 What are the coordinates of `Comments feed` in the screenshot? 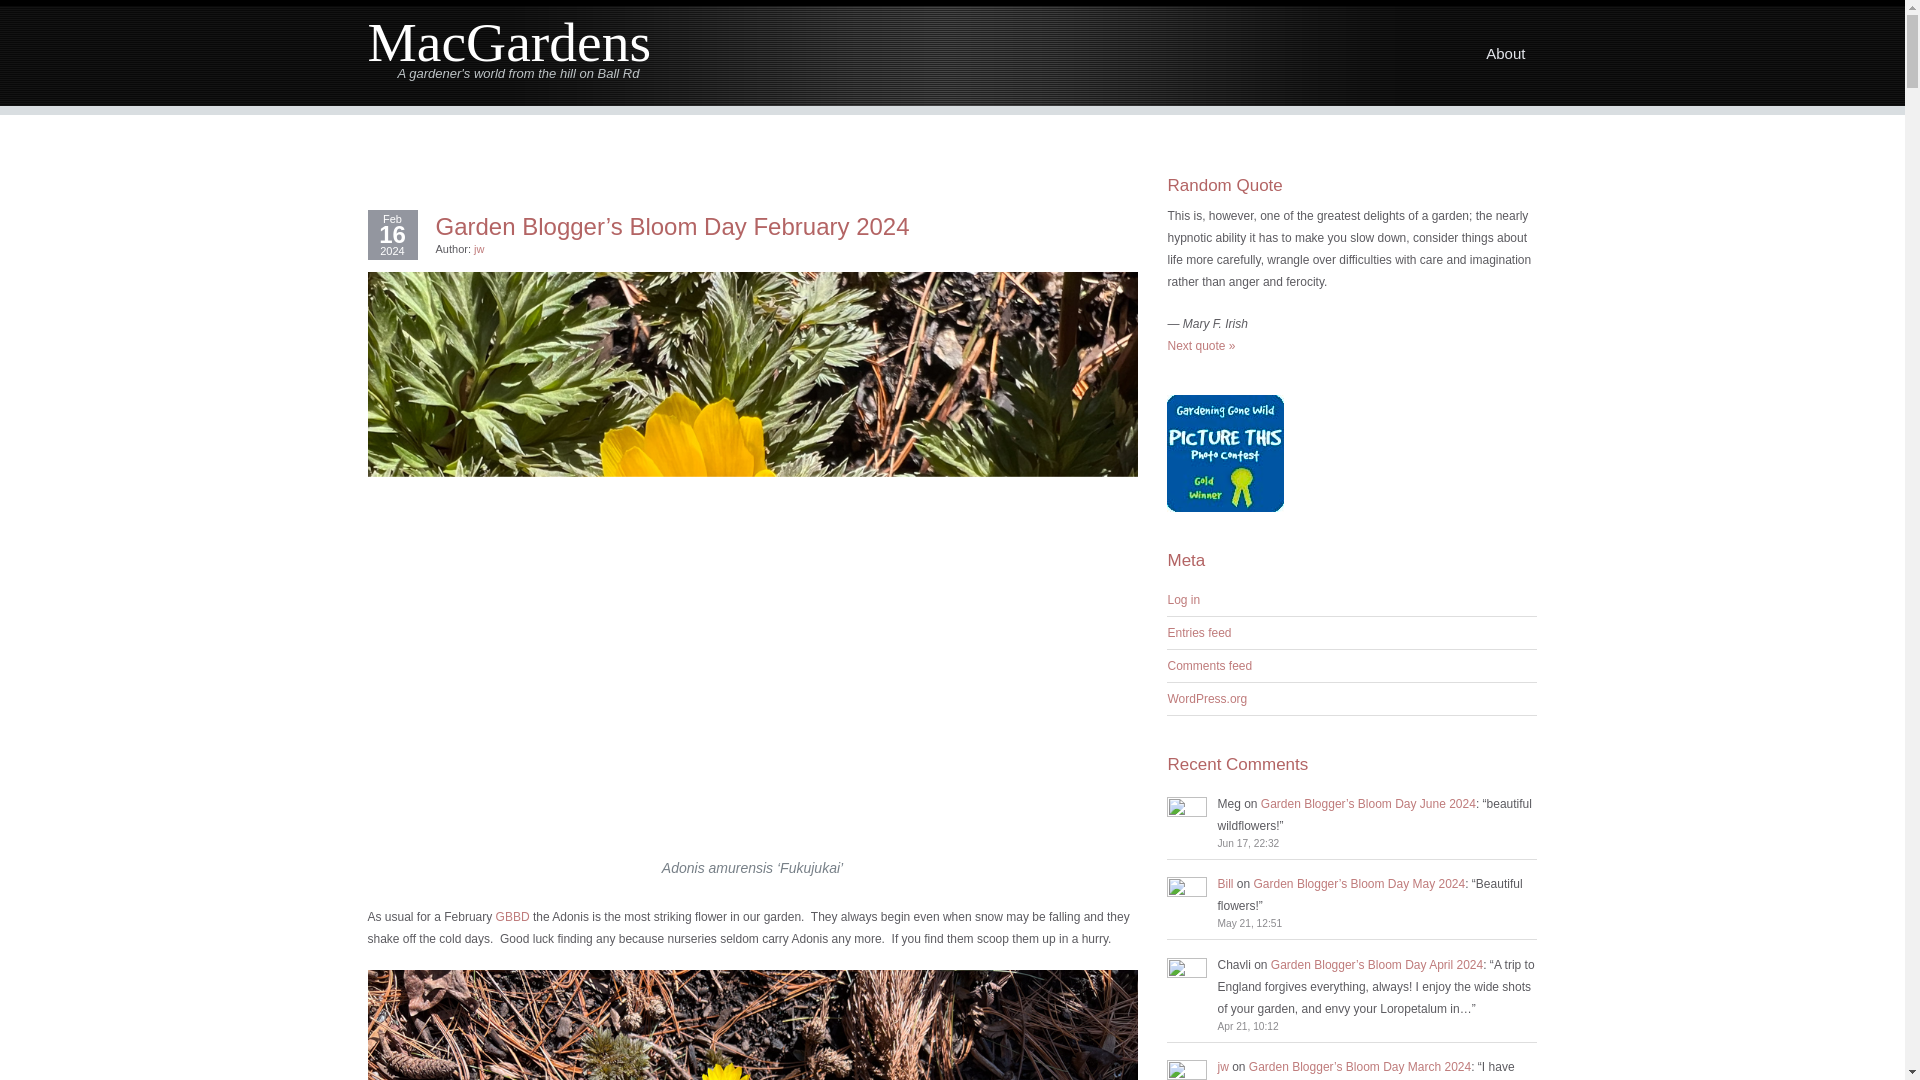 It's located at (1209, 665).